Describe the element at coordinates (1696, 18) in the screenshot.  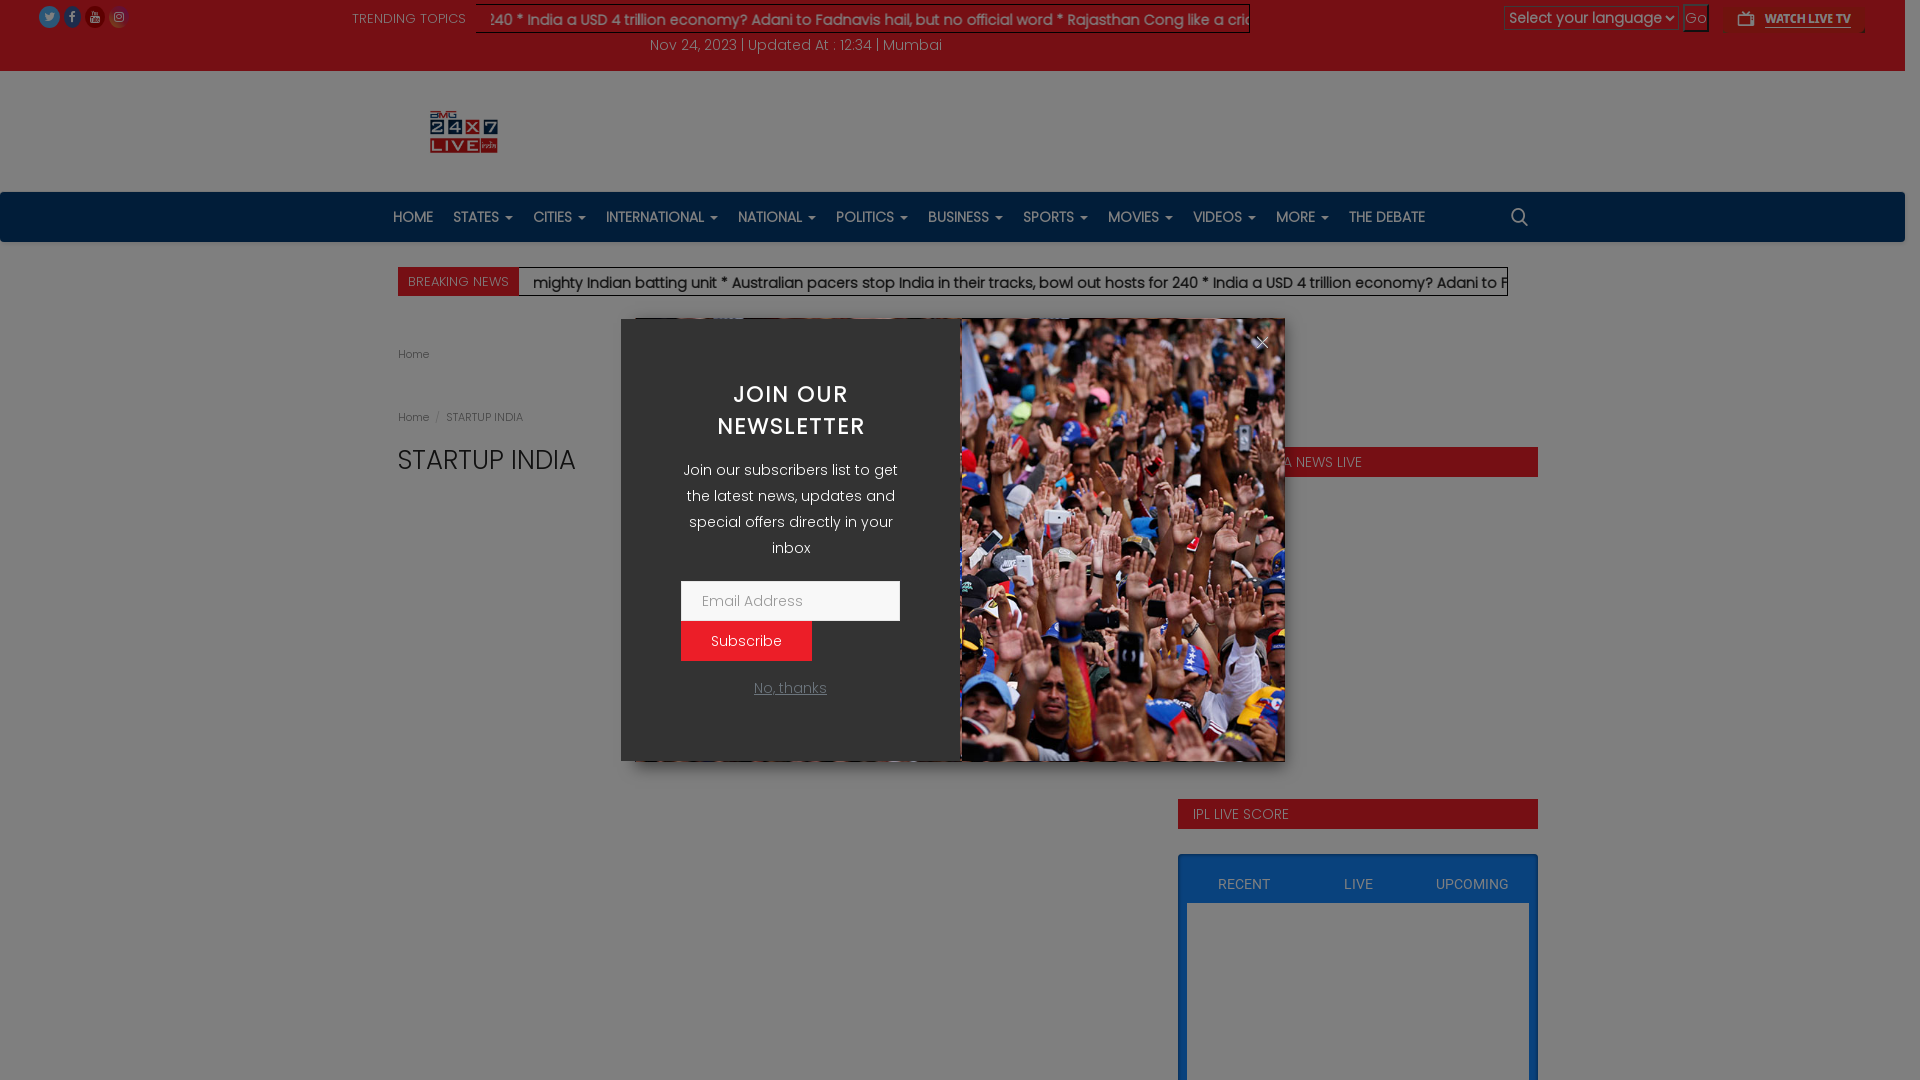
I see `Go` at that location.